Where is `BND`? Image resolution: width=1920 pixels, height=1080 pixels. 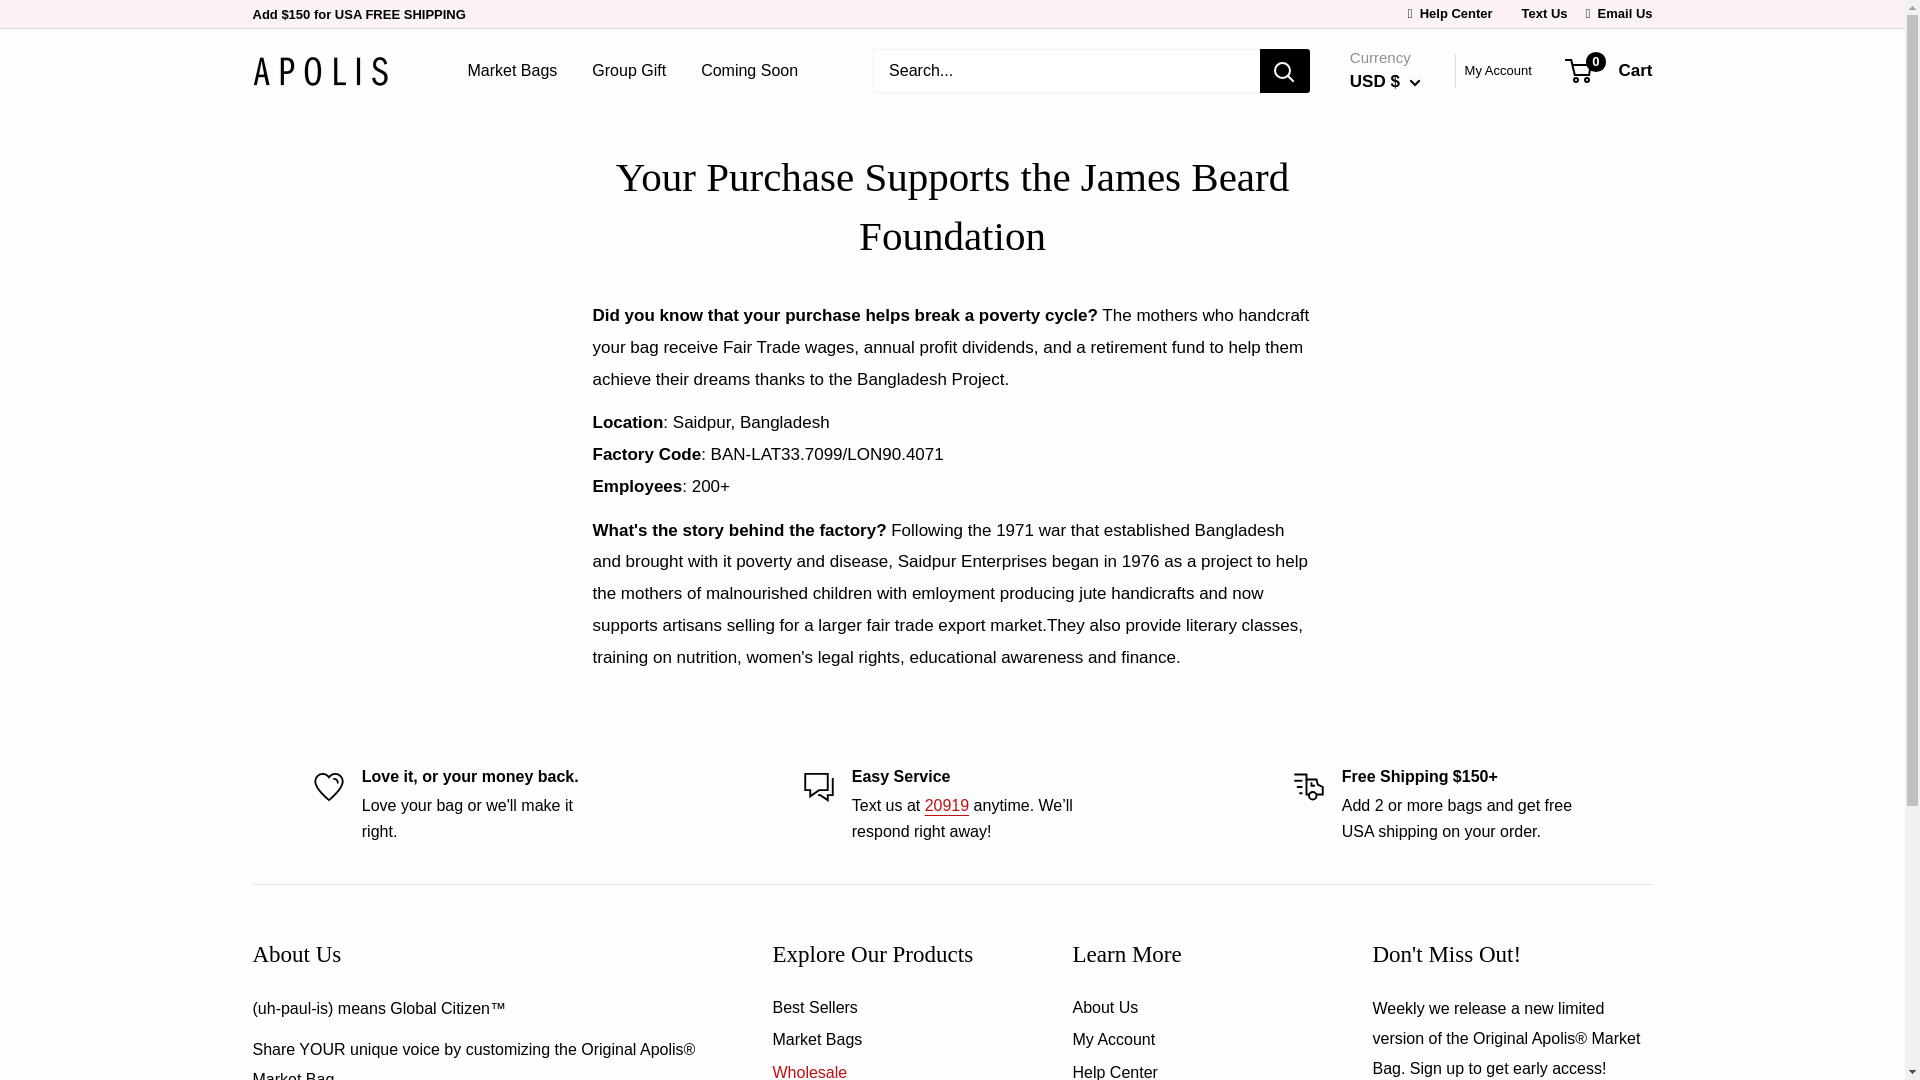 BND is located at coordinates (1418, 540).